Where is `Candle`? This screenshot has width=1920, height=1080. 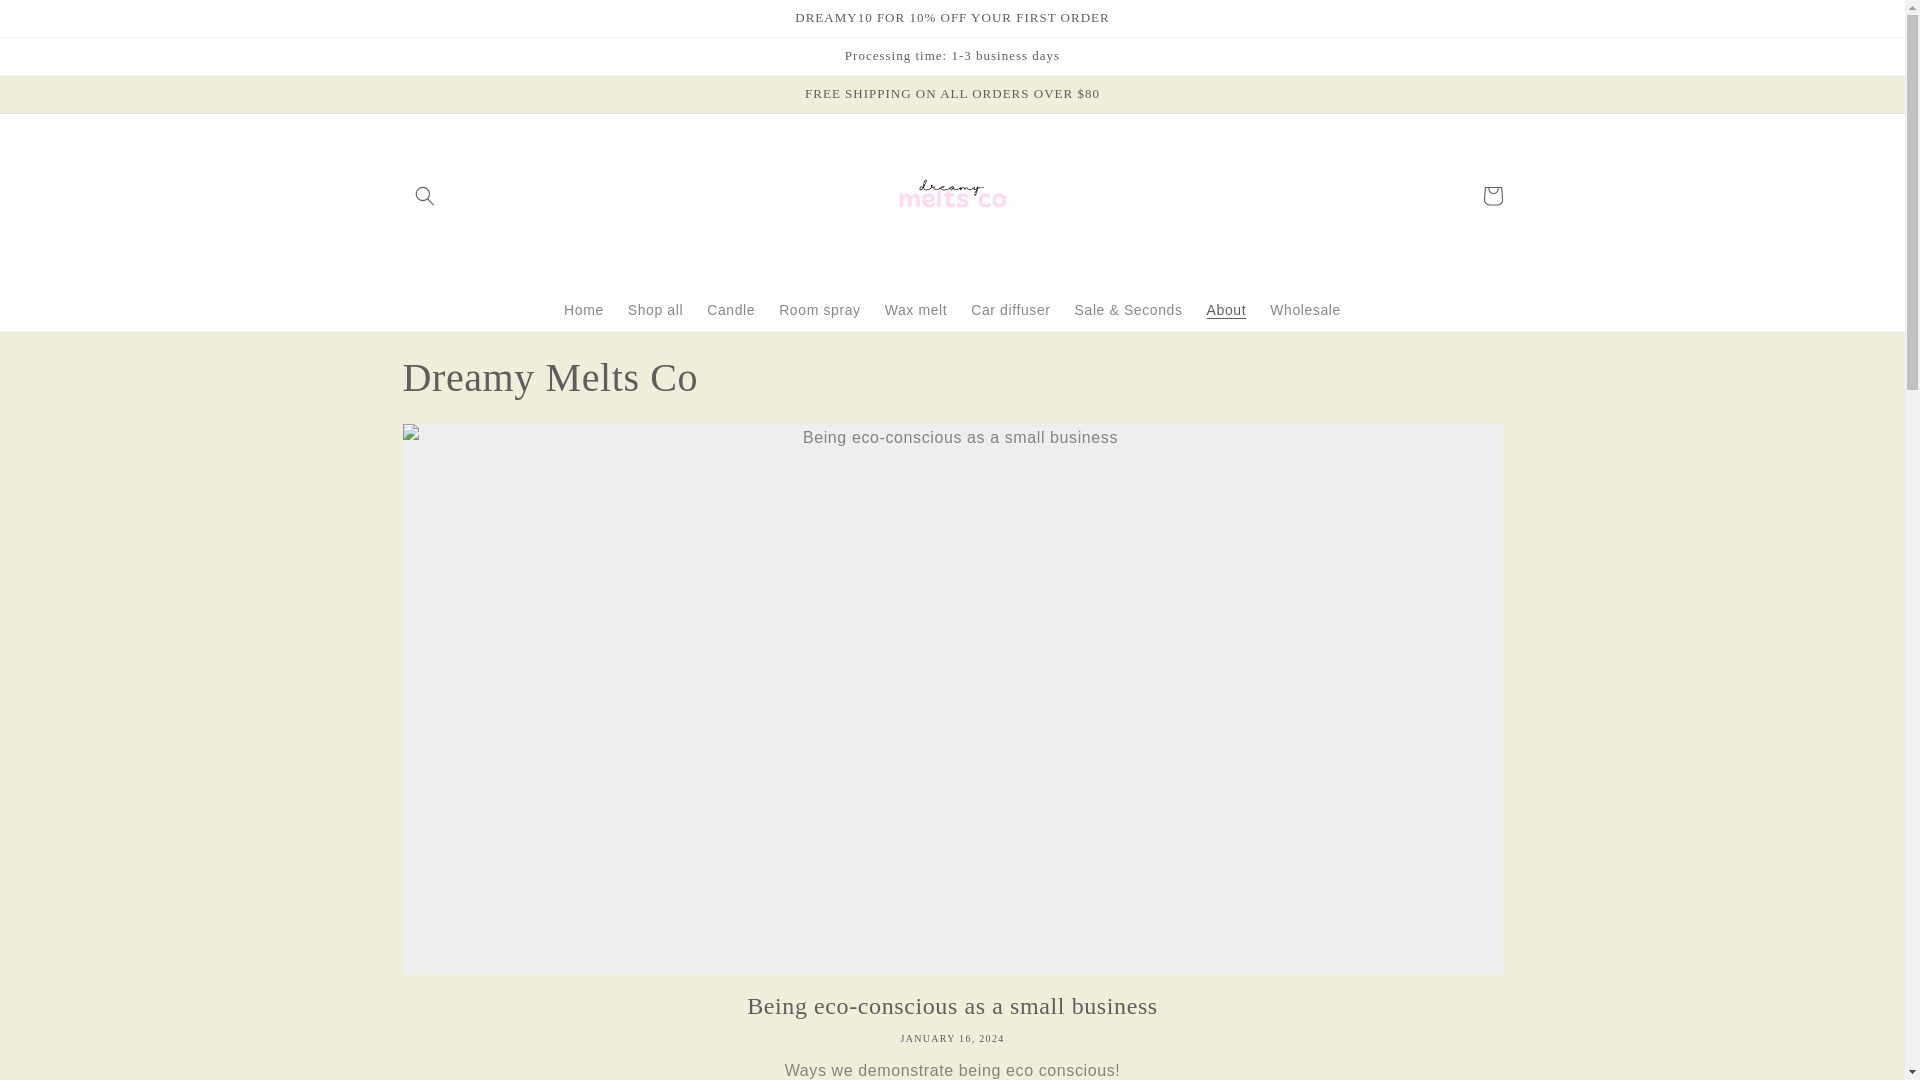 Candle is located at coordinates (730, 310).